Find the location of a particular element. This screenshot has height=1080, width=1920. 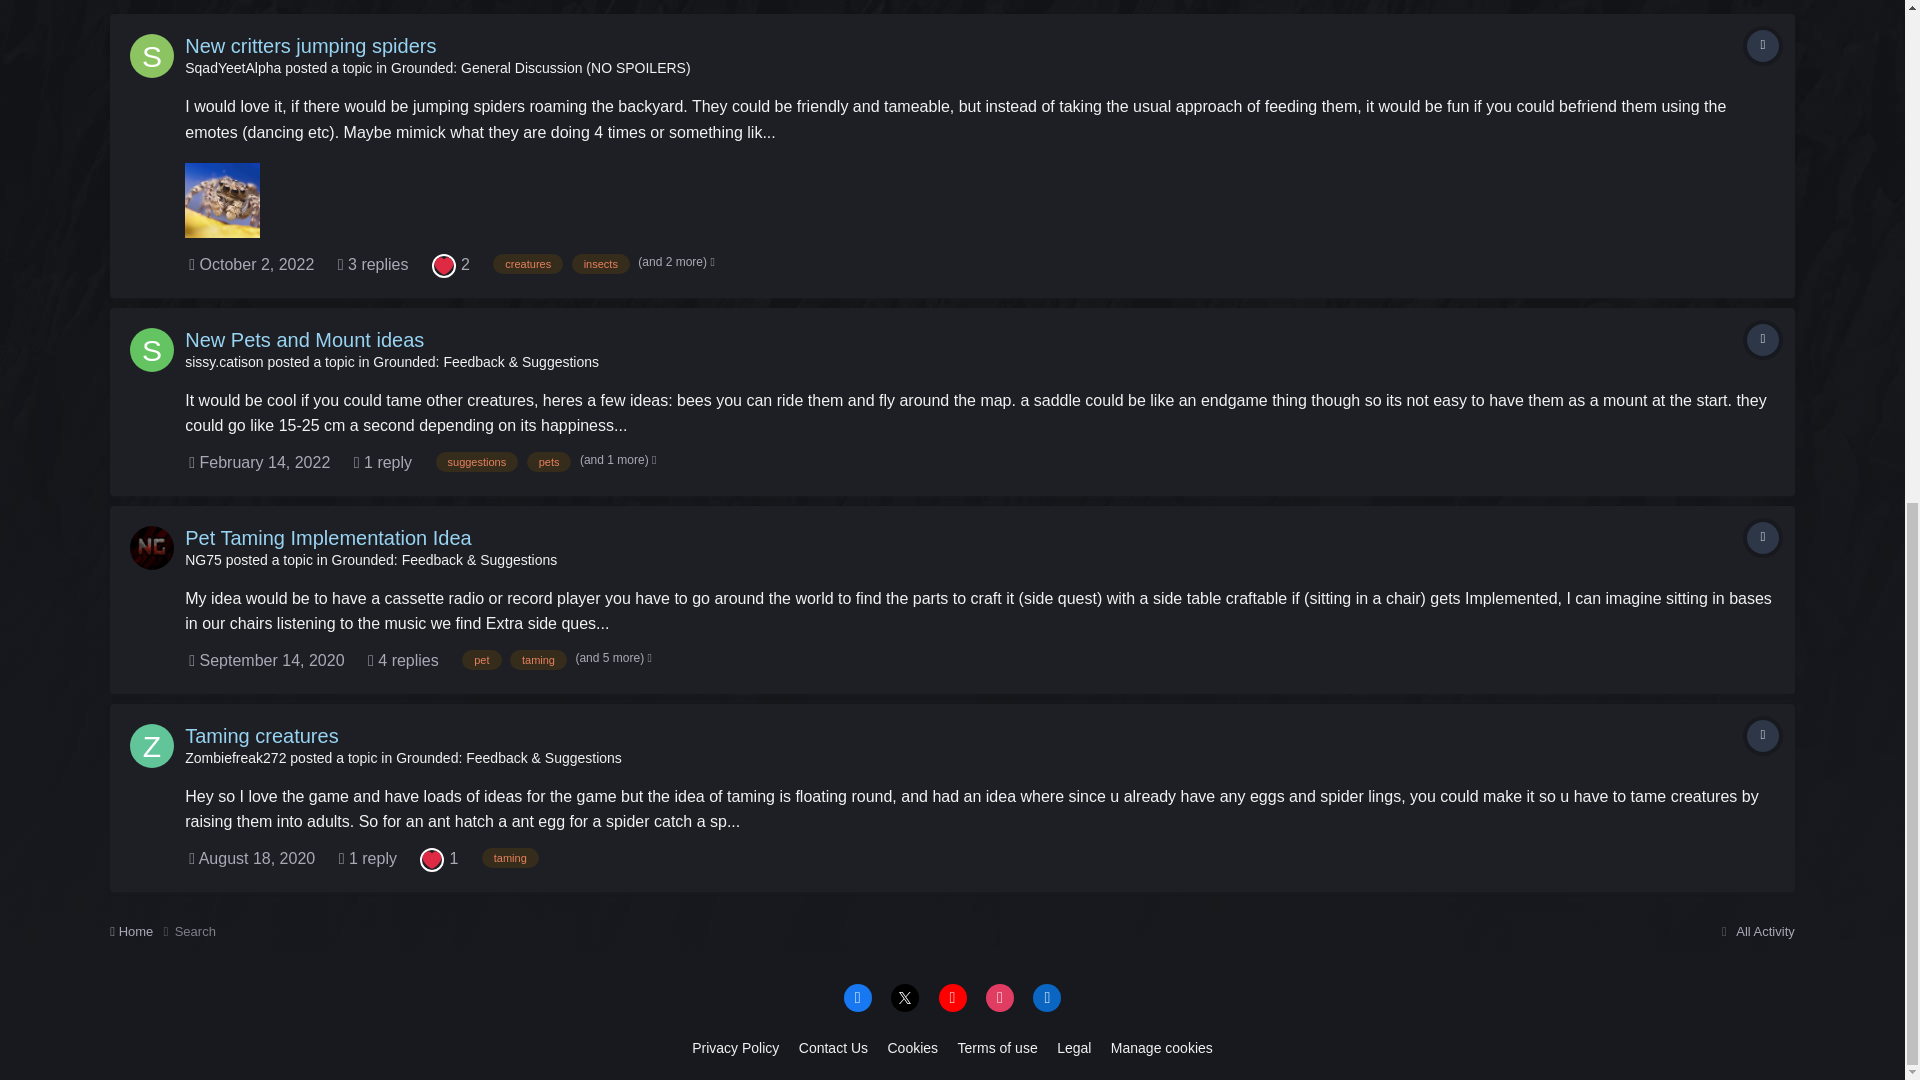

Go to SqadYeetAlpha's profile is located at coordinates (232, 68).